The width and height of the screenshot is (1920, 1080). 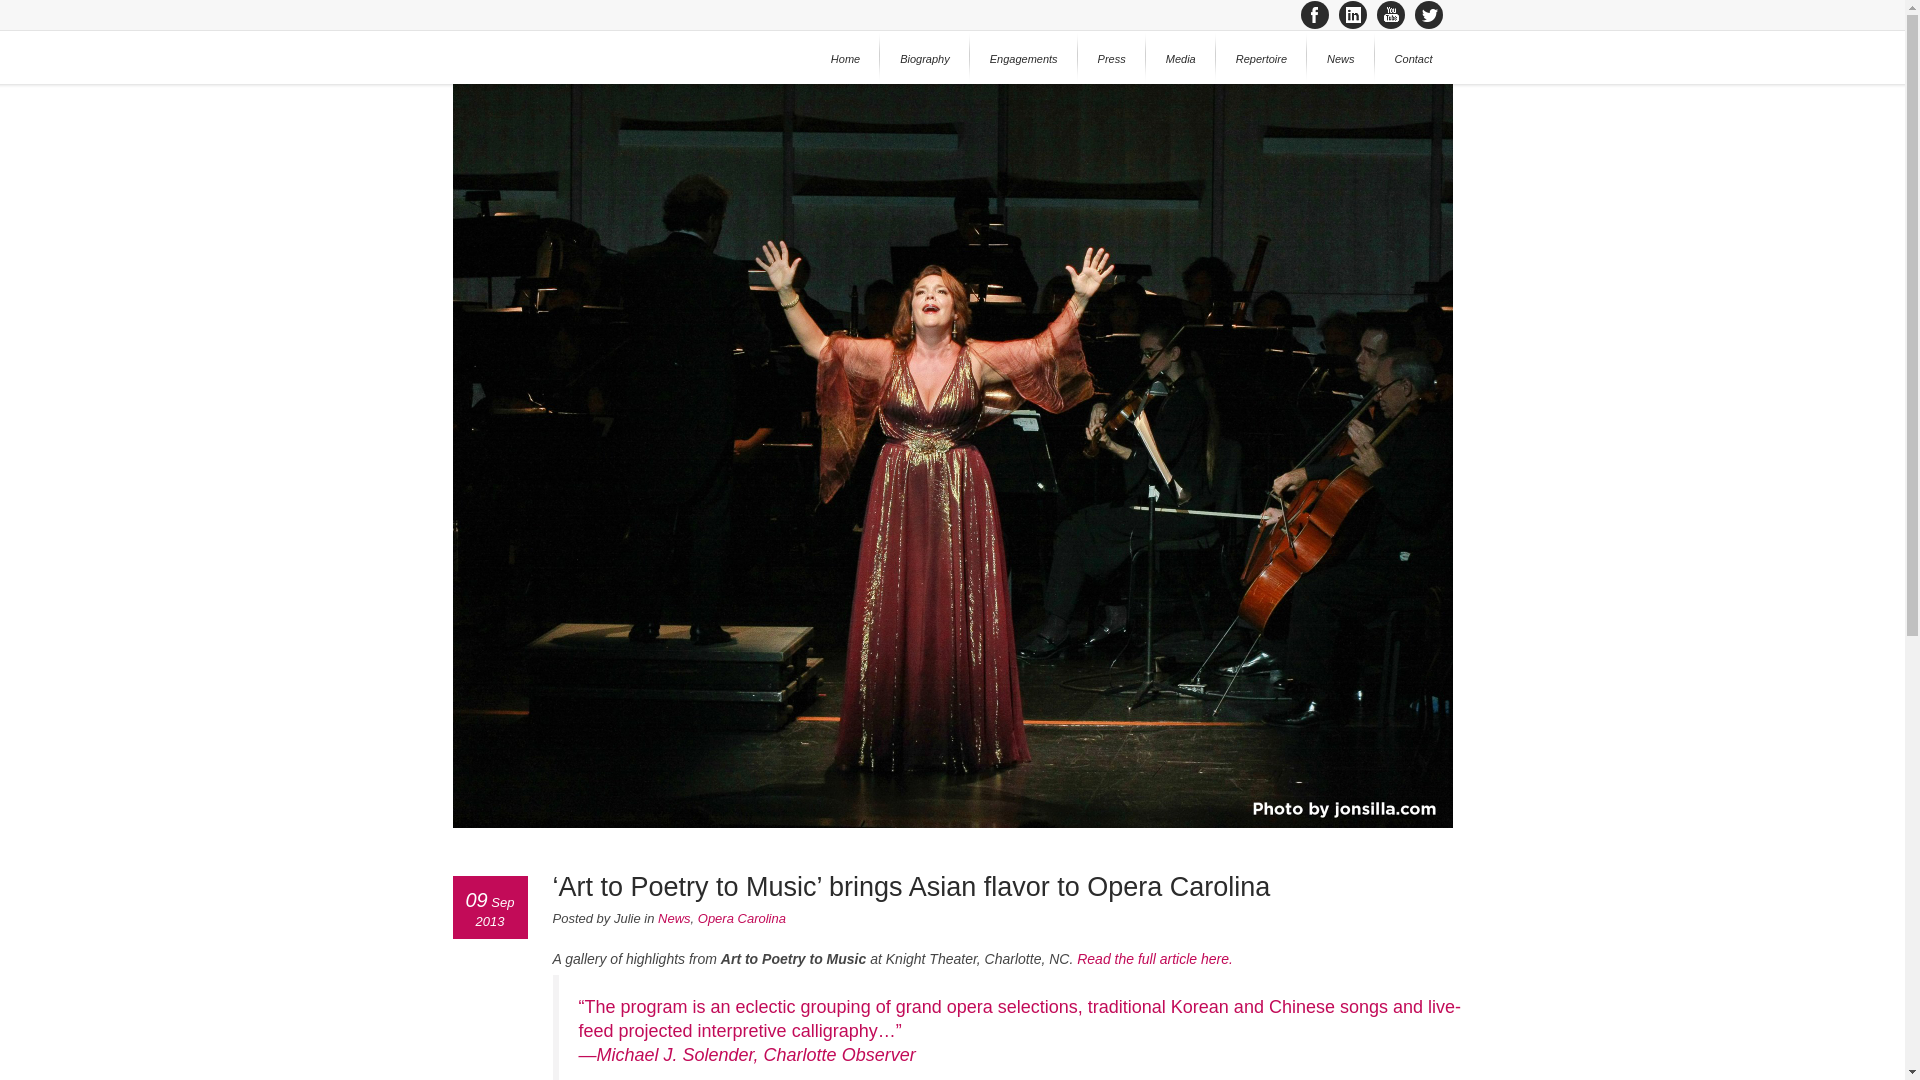 I want to click on youtube, so click(x=1390, y=15).